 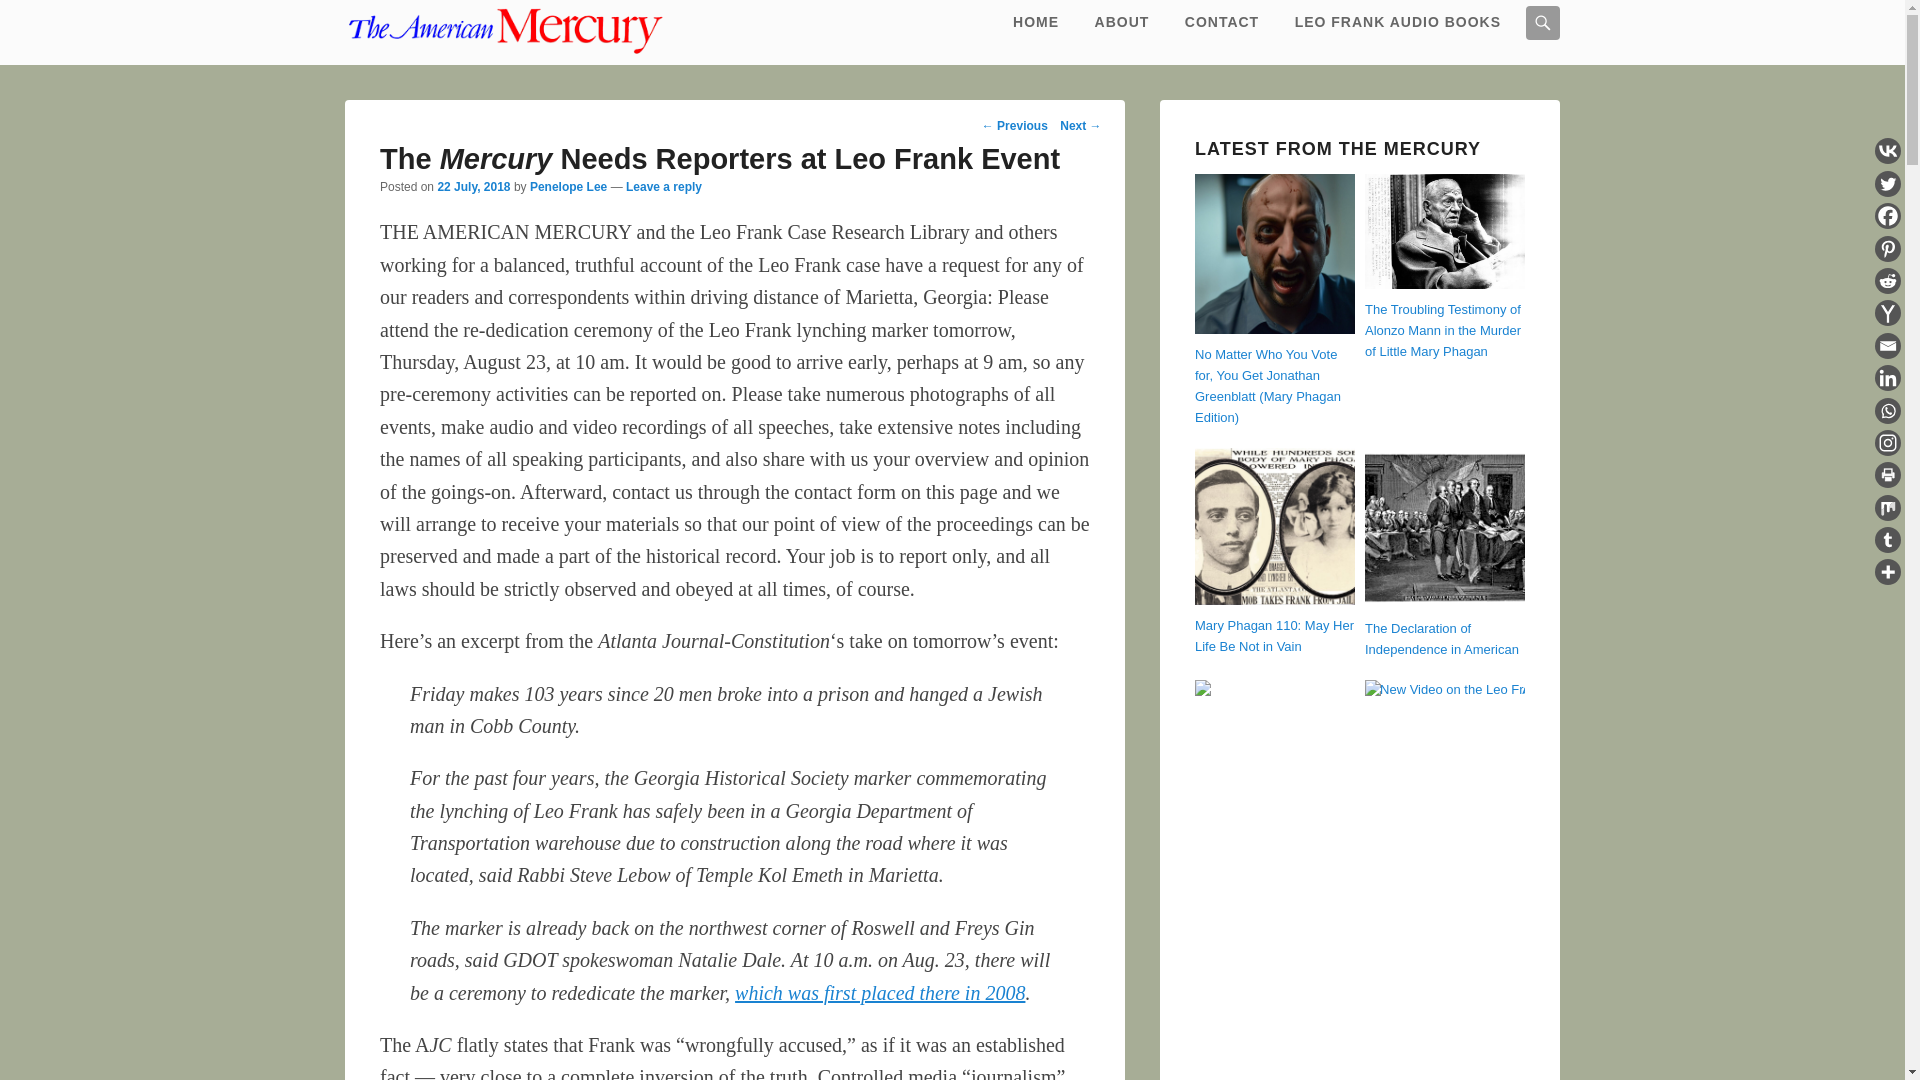 What do you see at coordinates (1888, 216) in the screenshot?
I see `Facebook` at bounding box center [1888, 216].